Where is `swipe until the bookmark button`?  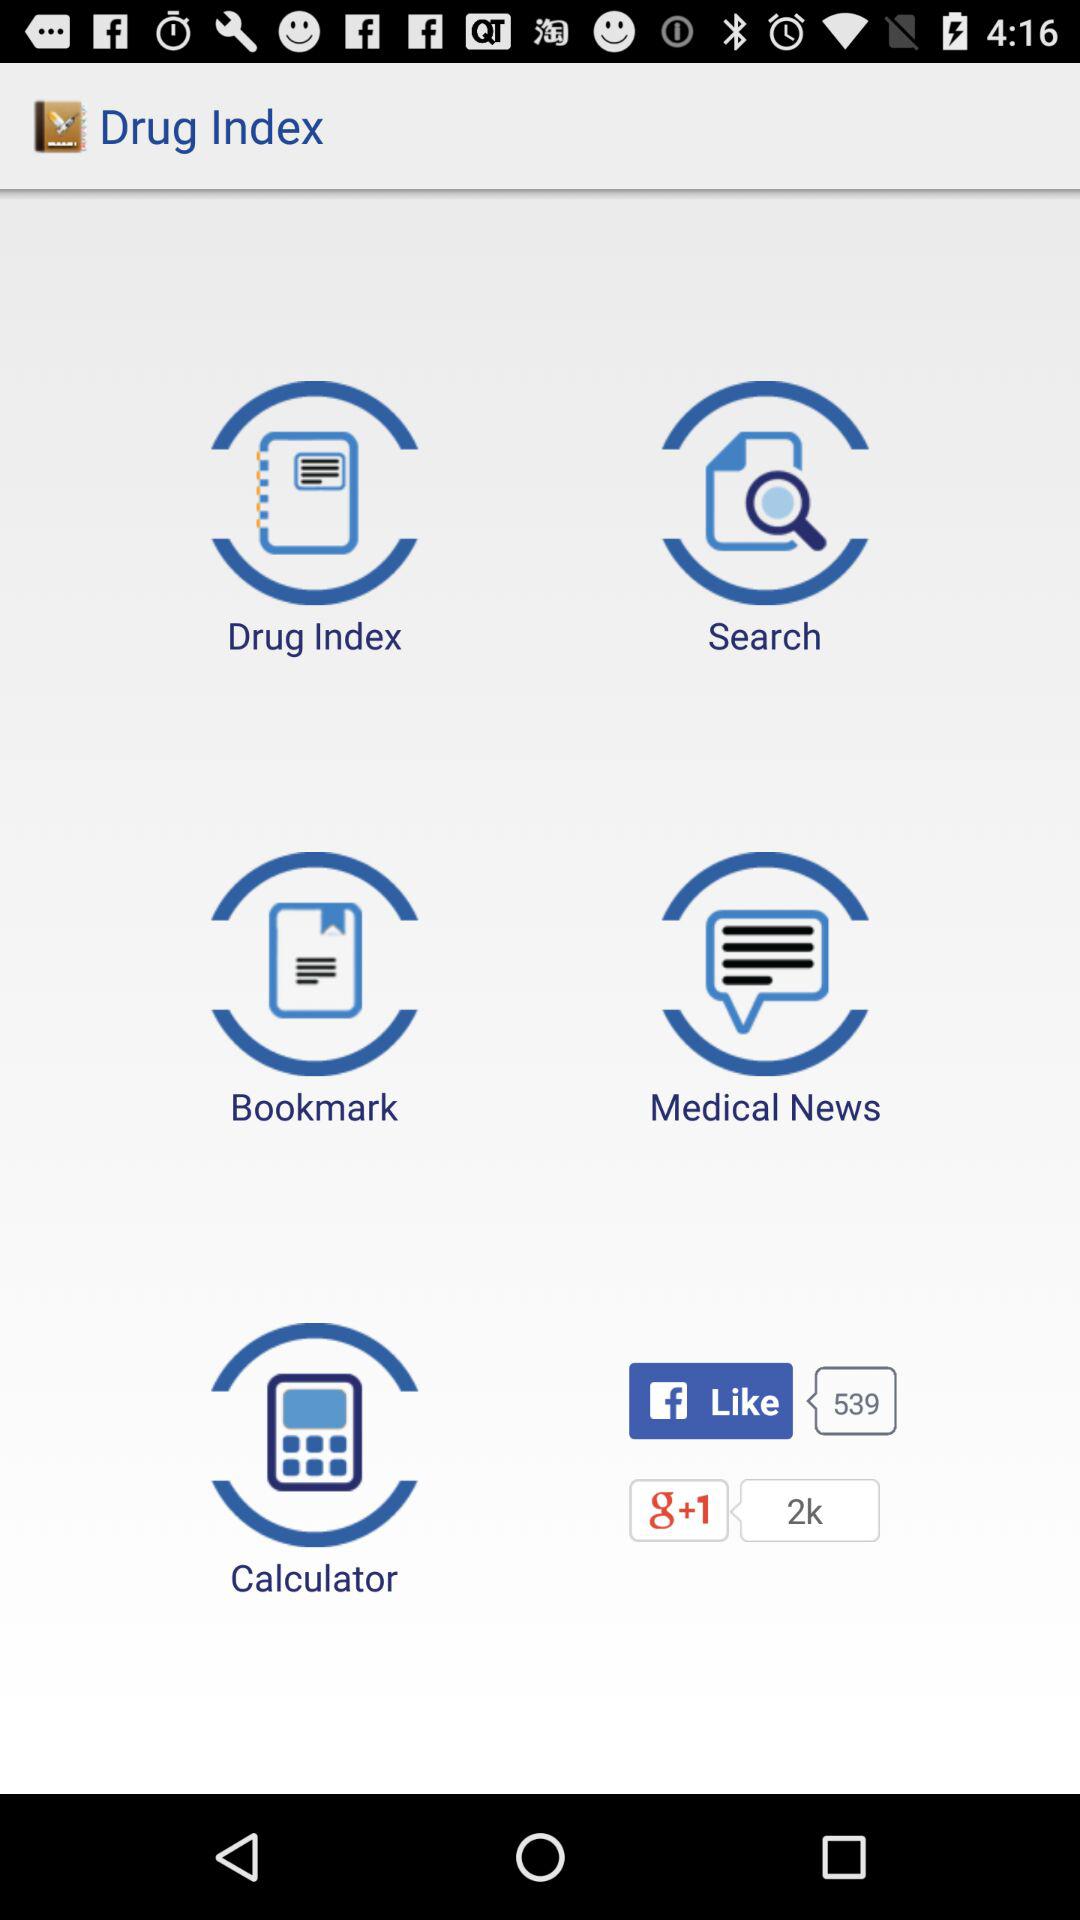
swipe until the bookmark button is located at coordinates (314, 991).